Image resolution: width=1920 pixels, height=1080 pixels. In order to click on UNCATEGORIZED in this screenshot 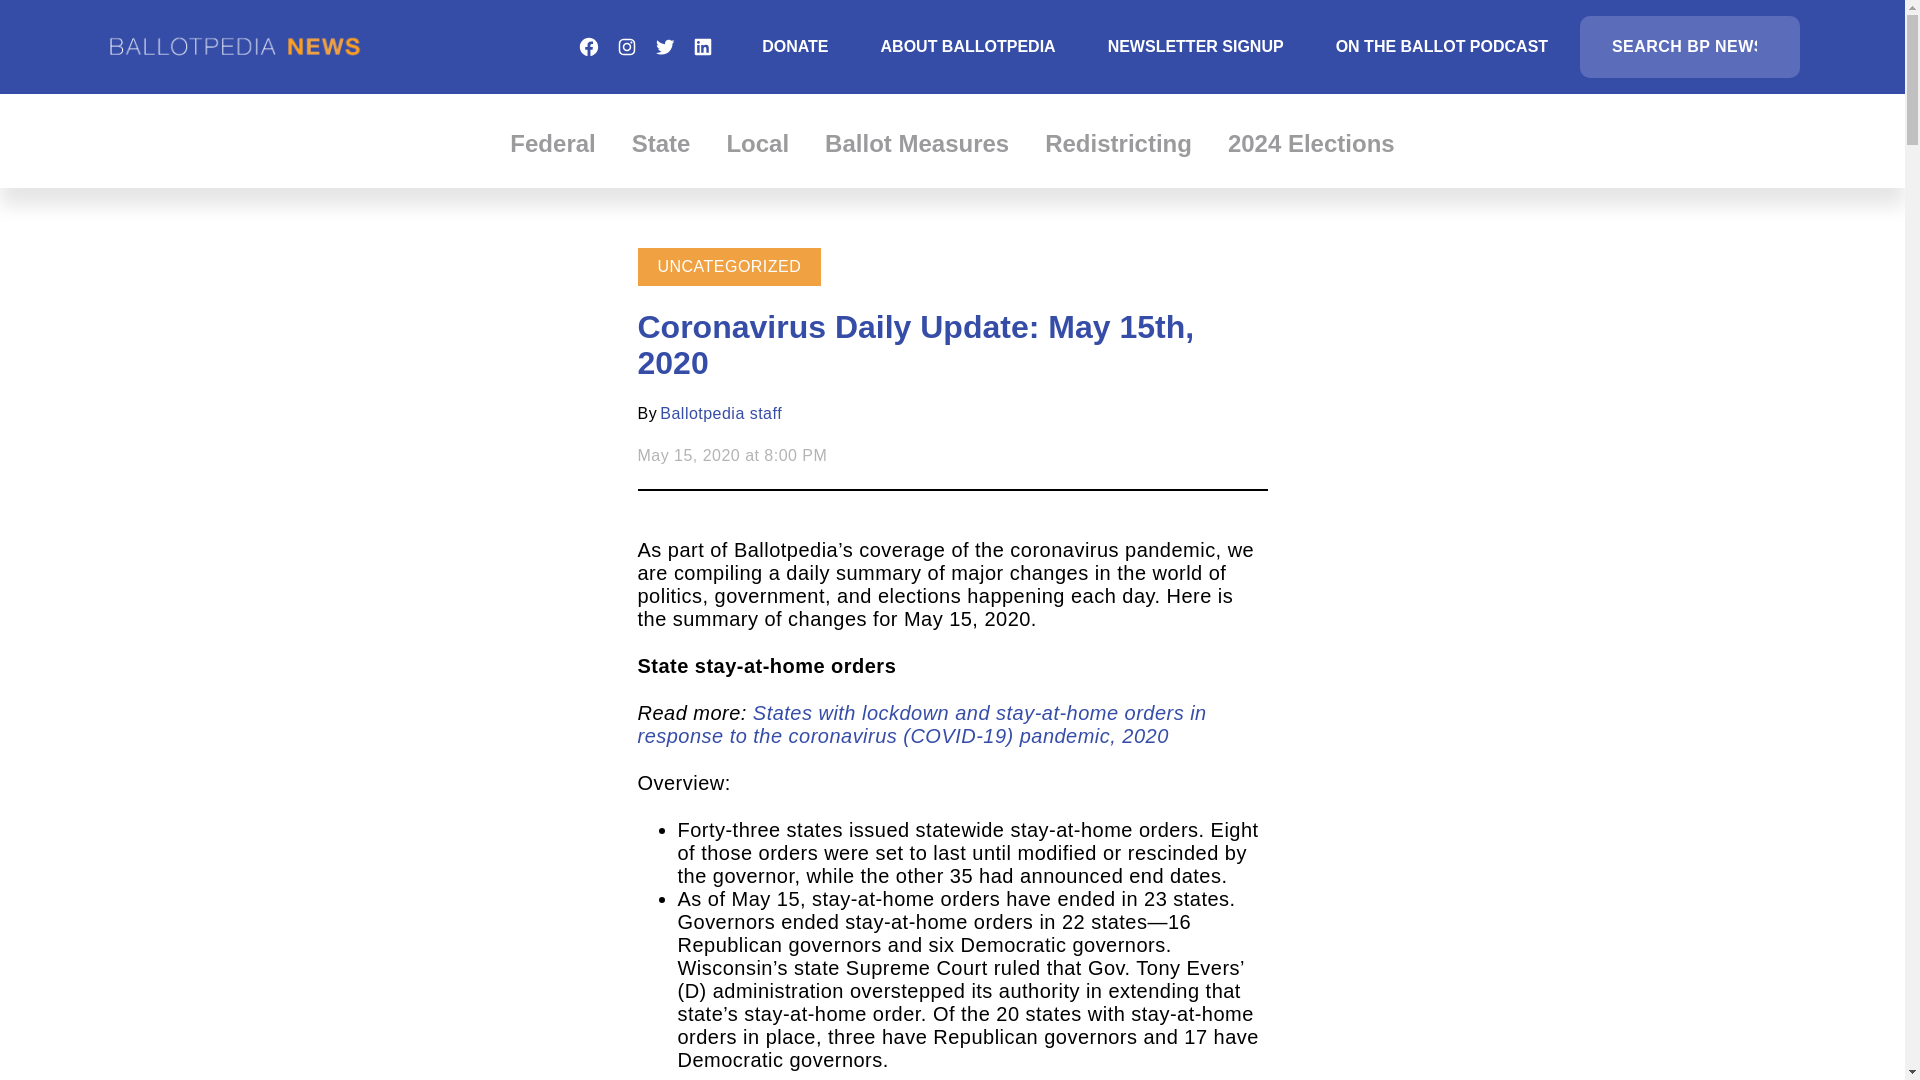, I will do `click(730, 266)`.